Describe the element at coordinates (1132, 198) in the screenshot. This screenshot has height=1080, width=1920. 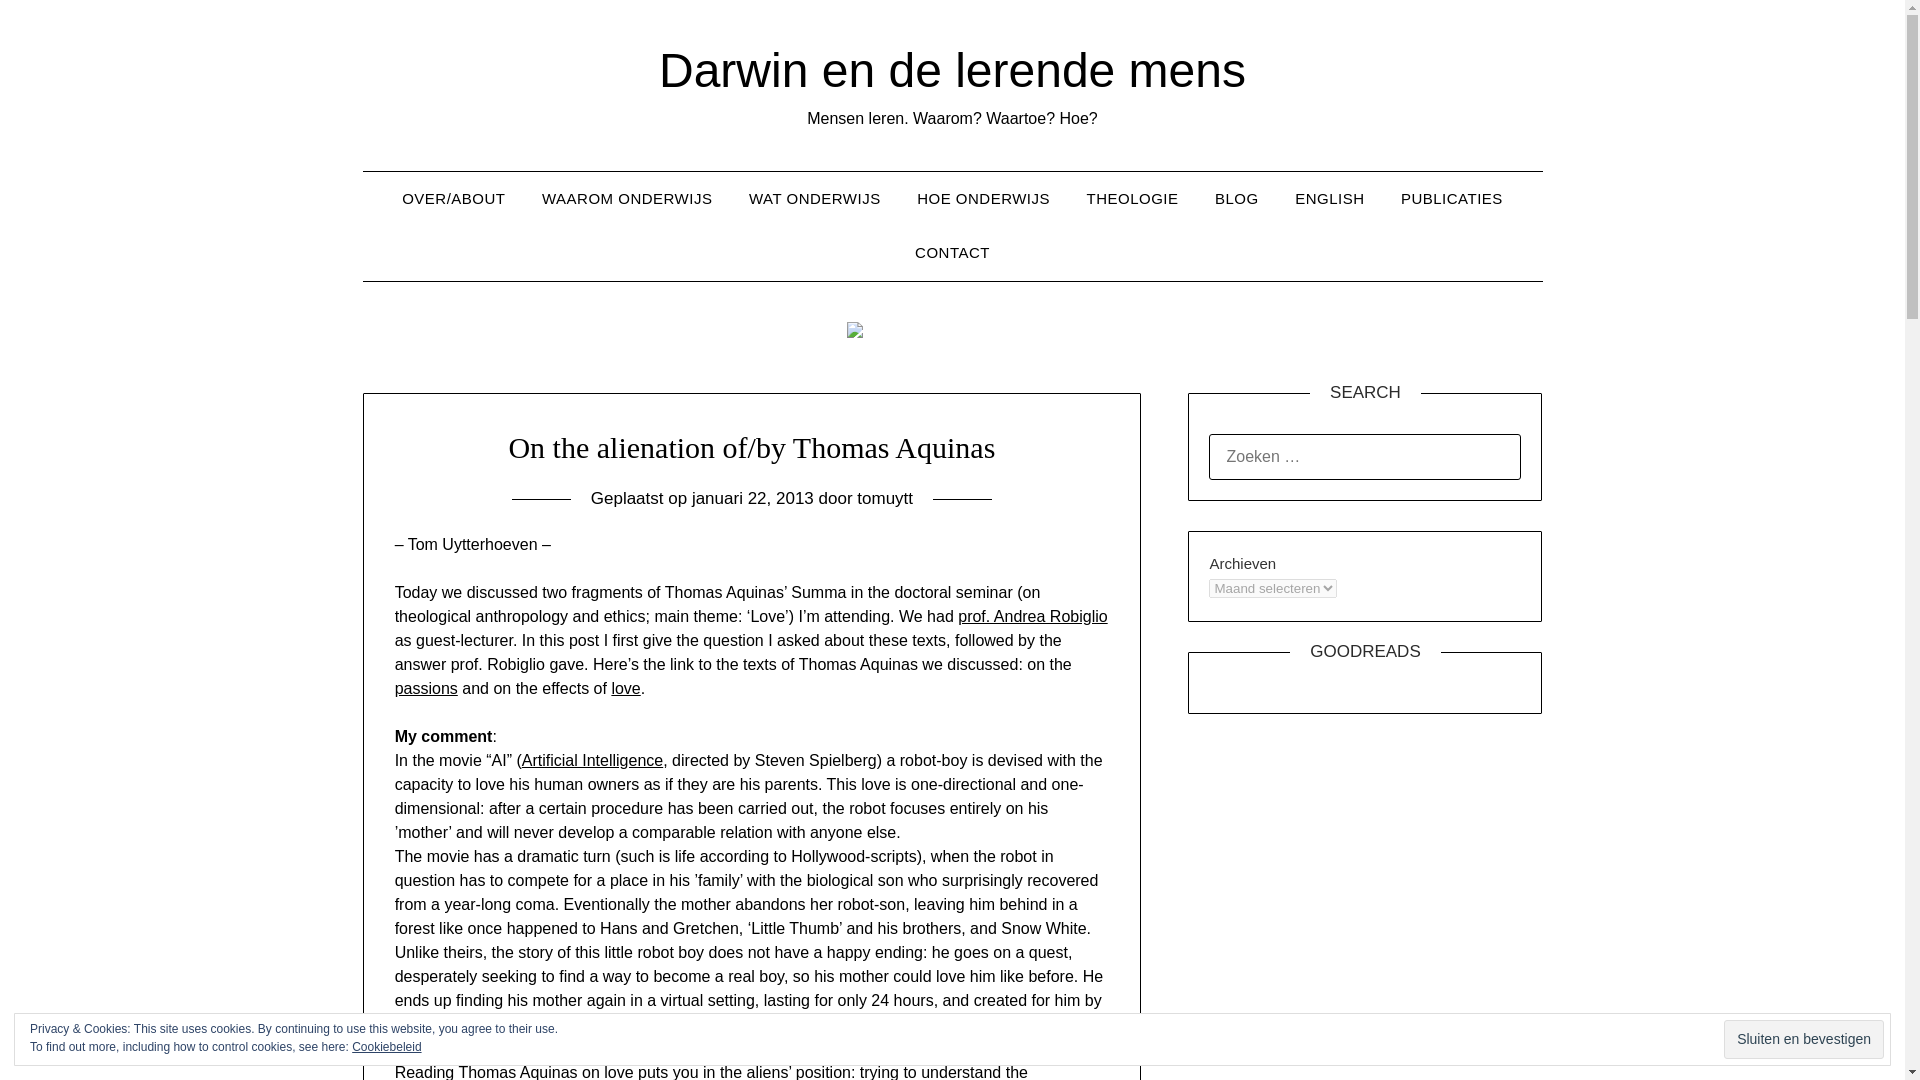
I see `THEOLOGIE` at that location.